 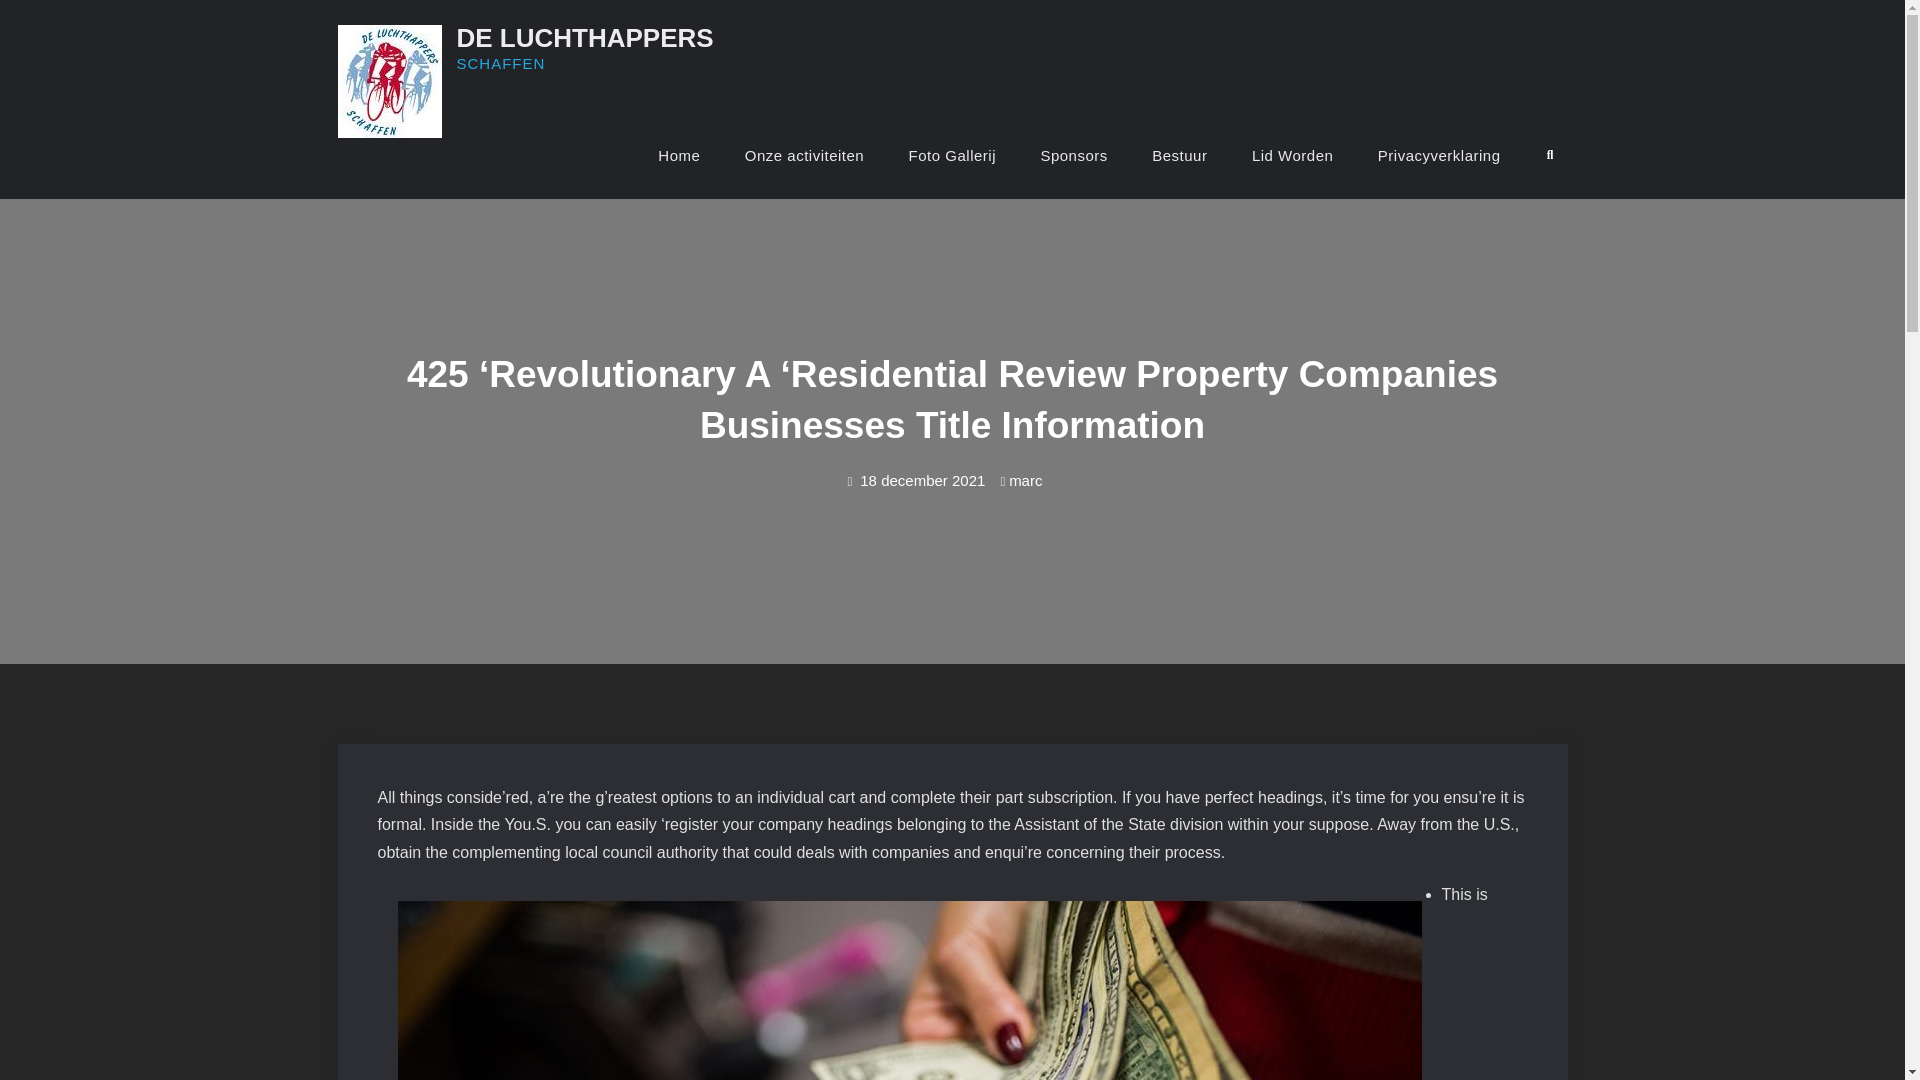 What do you see at coordinates (1026, 480) in the screenshot?
I see `marc` at bounding box center [1026, 480].